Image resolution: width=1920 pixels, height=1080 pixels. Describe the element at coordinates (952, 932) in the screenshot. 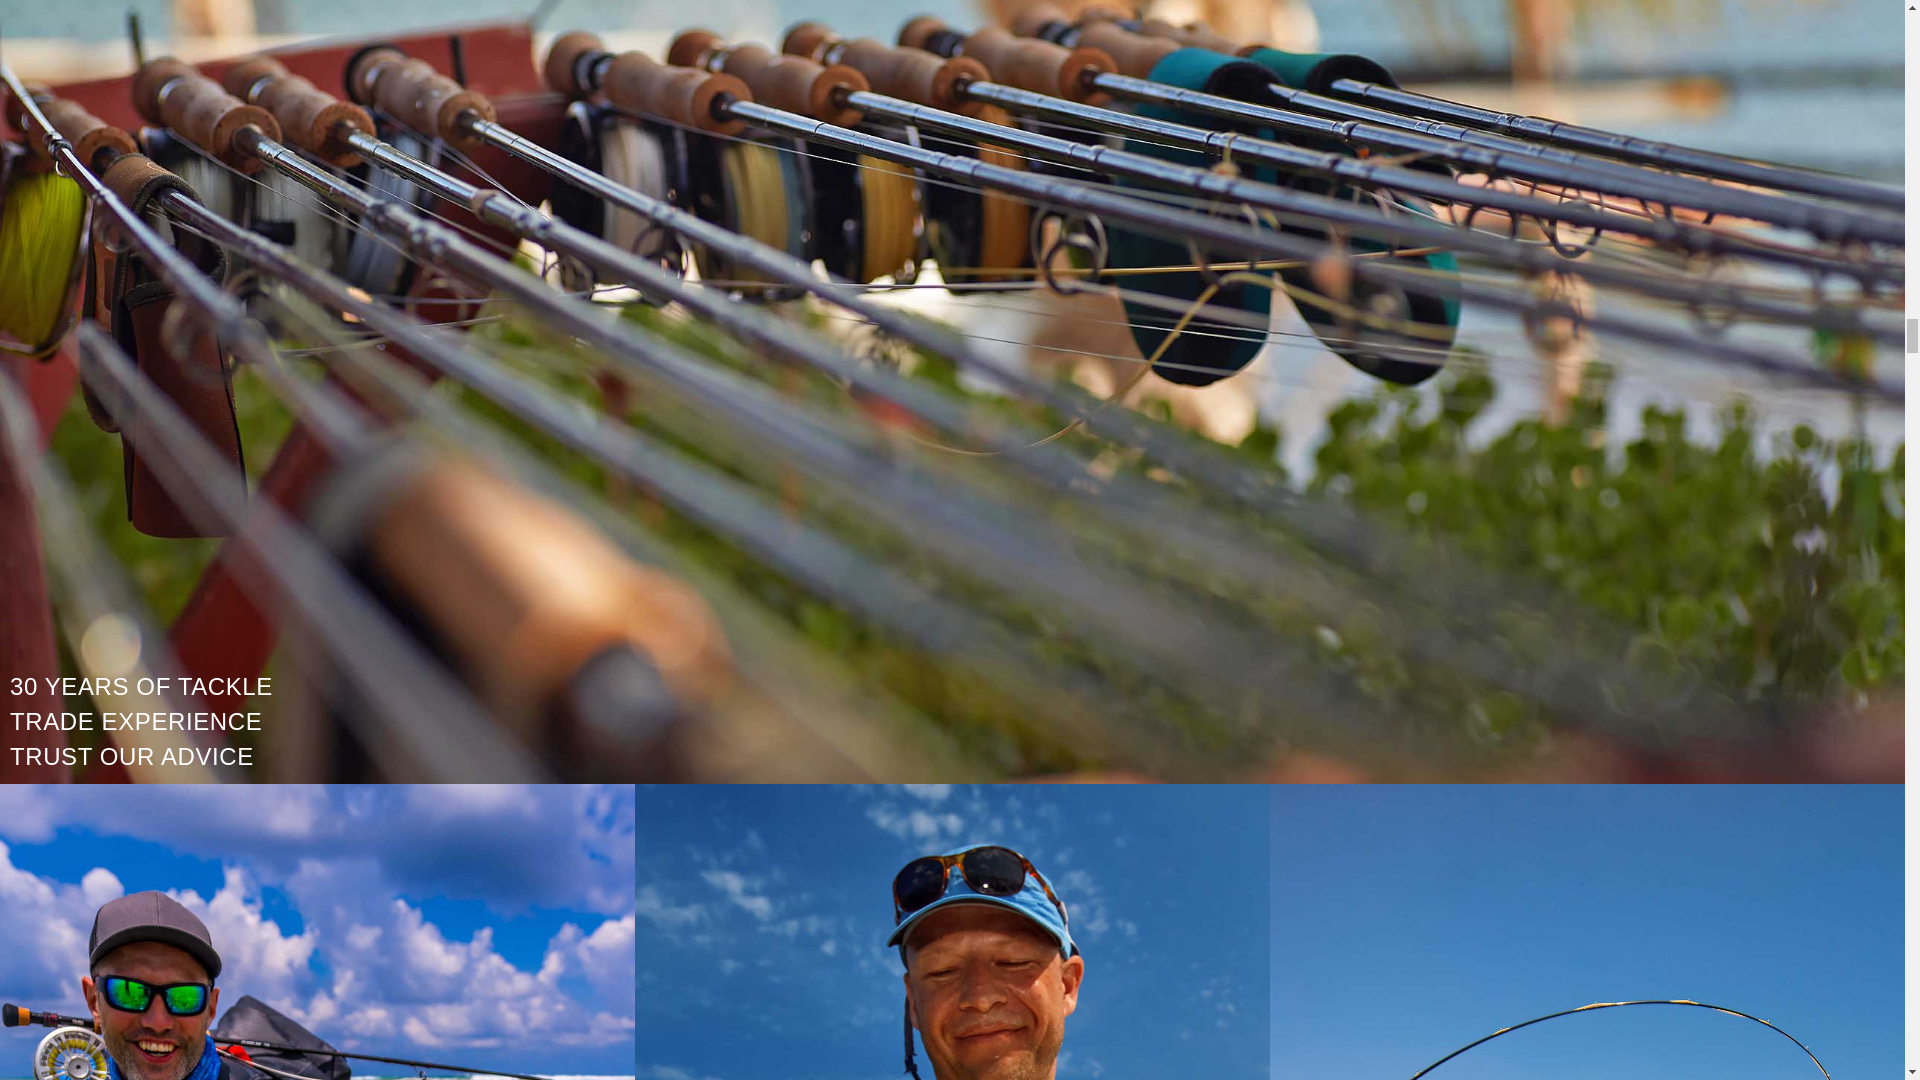

I see `PIONEERS OF THE MALDIVES` at that location.